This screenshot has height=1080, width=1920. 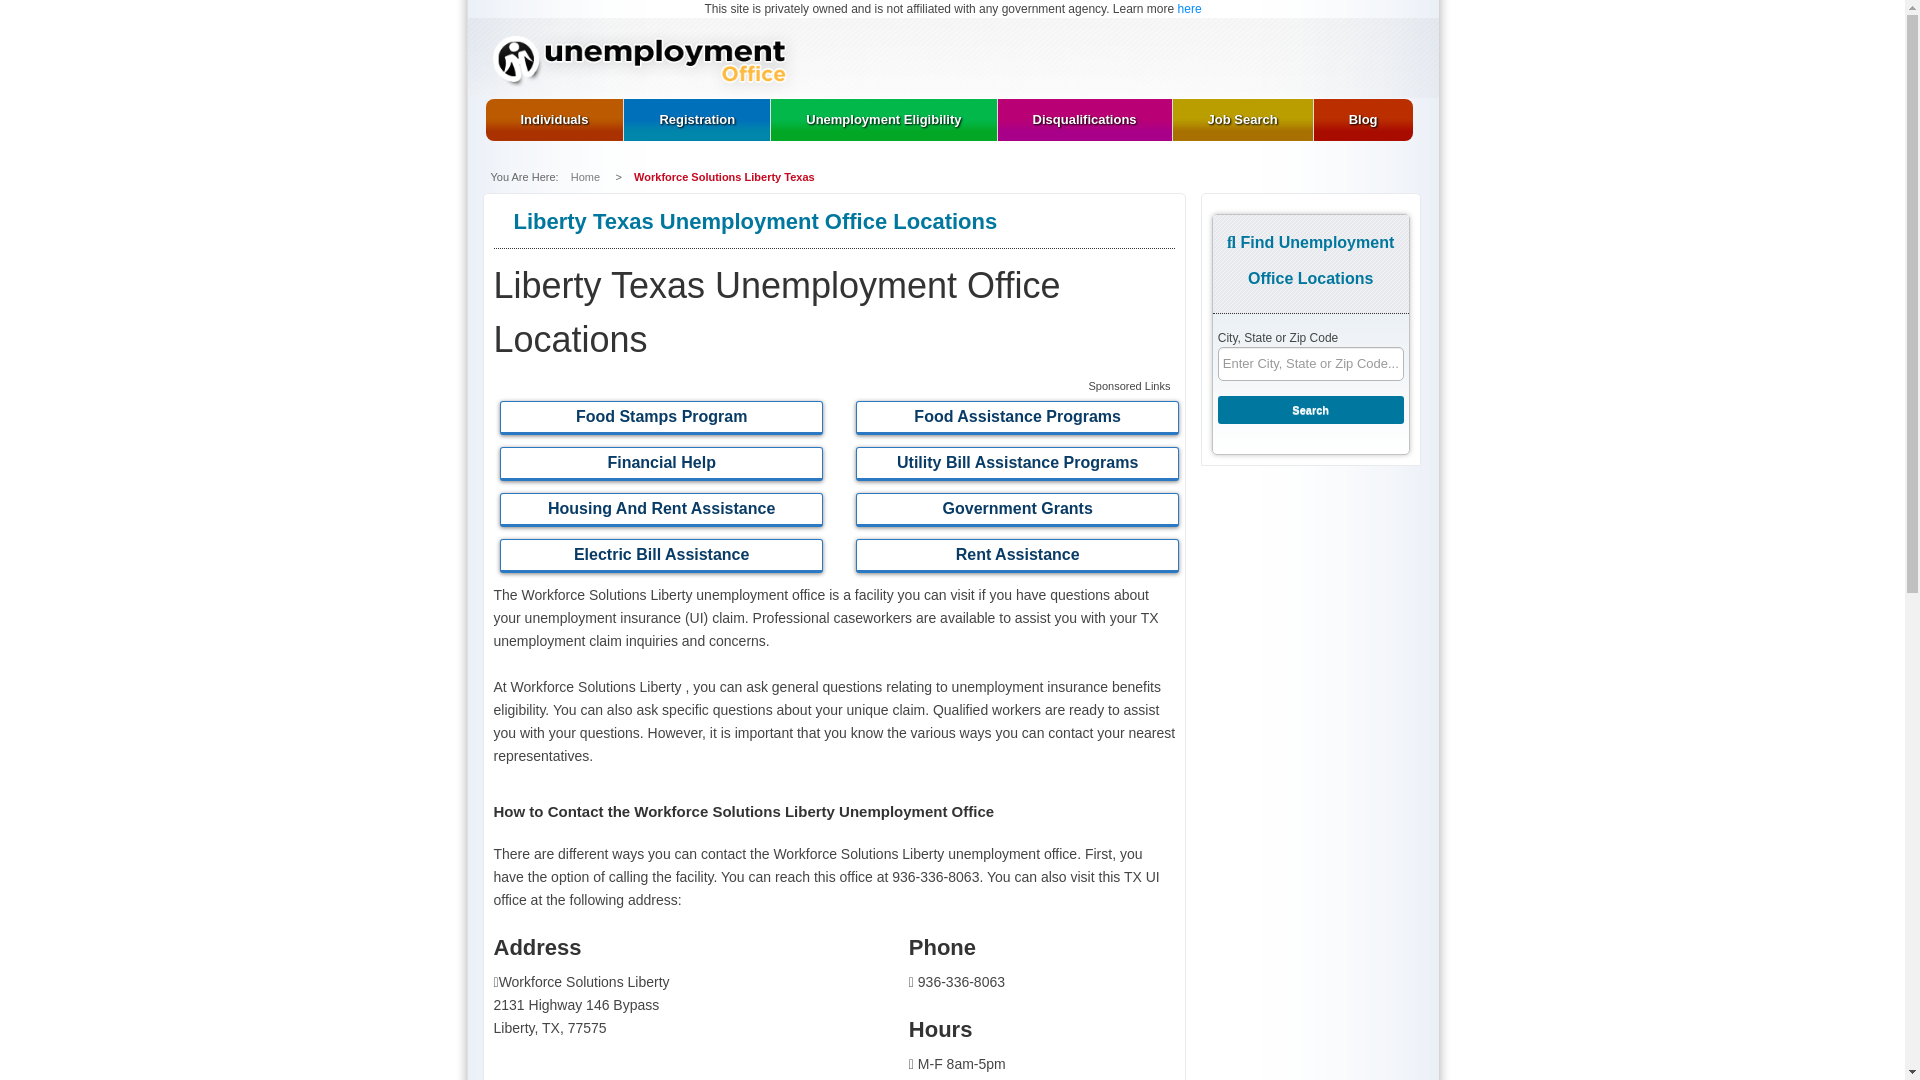 What do you see at coordinates (644, 63) in the screenshot?
I see `UnemploymentOffice.org` at bounding box center [644, 63].